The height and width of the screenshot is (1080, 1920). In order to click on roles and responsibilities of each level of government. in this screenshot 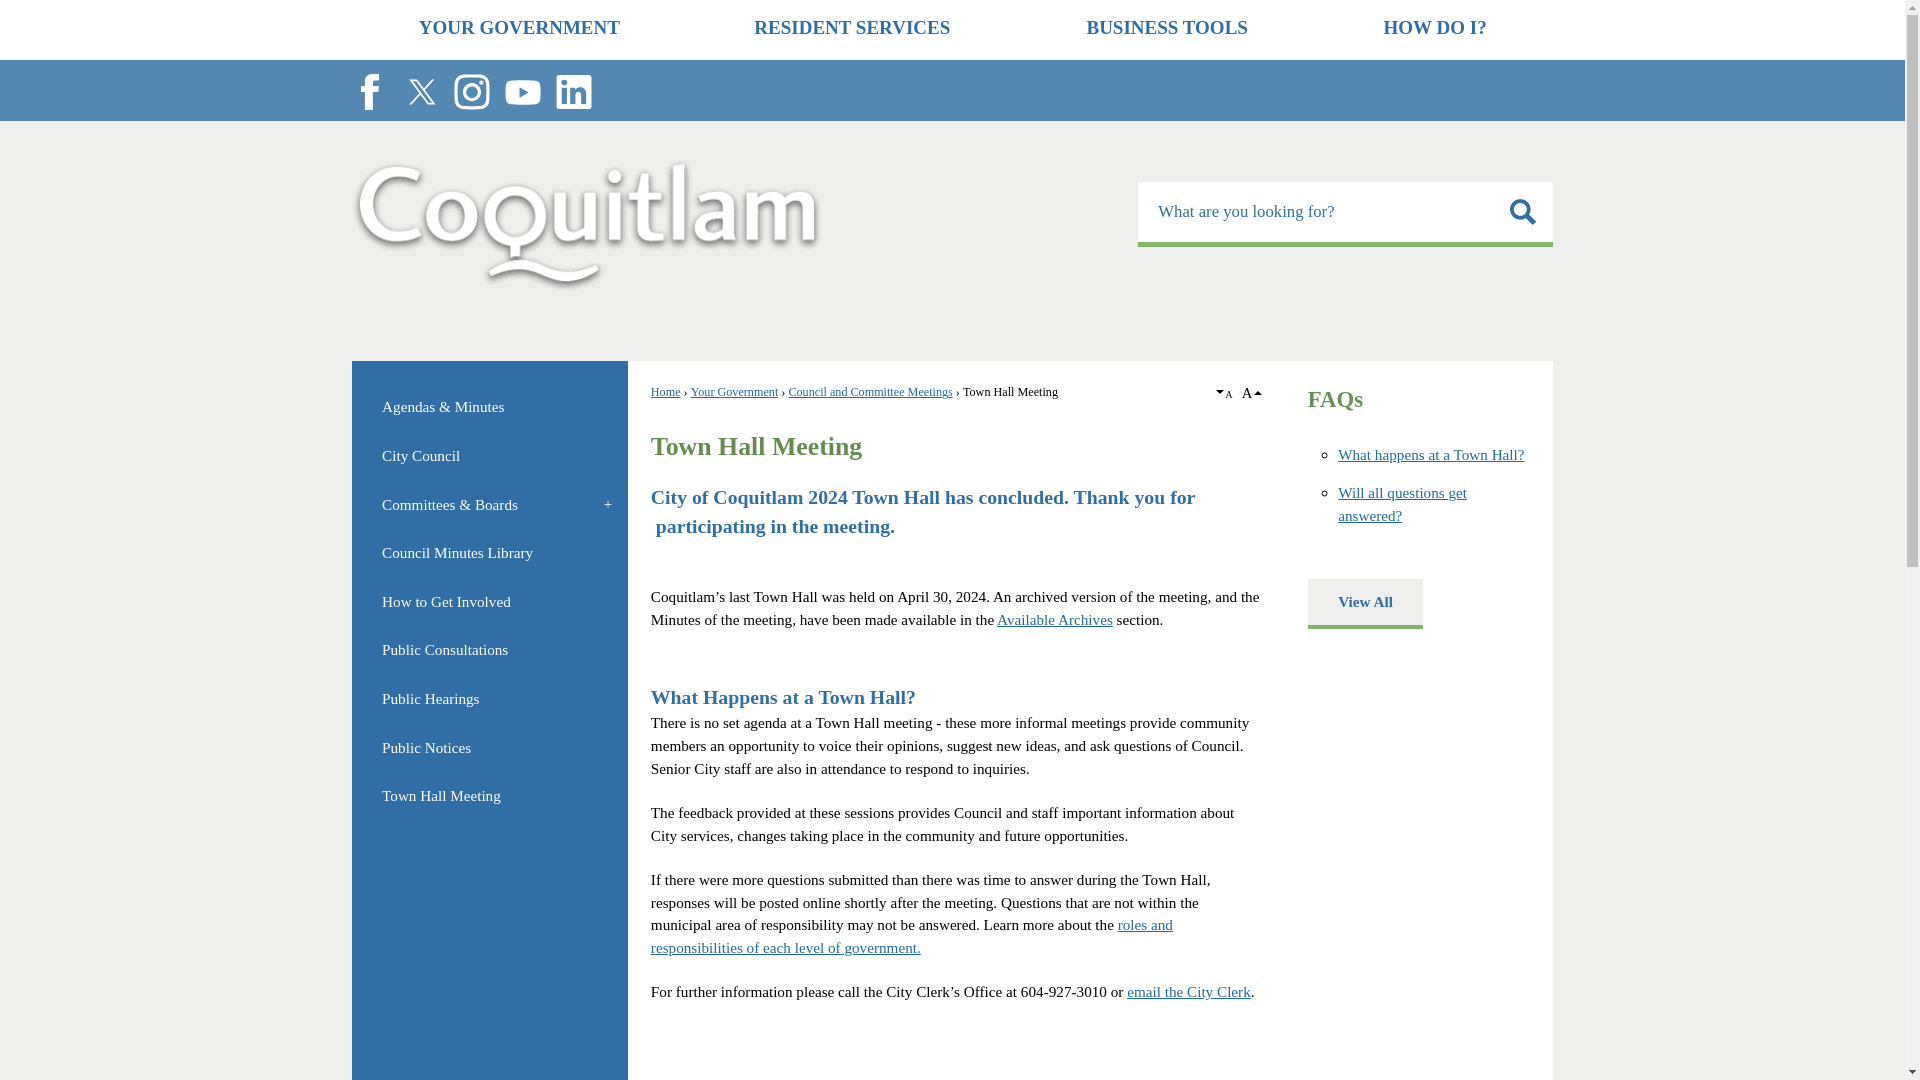, I will do `click(912, 935)`.